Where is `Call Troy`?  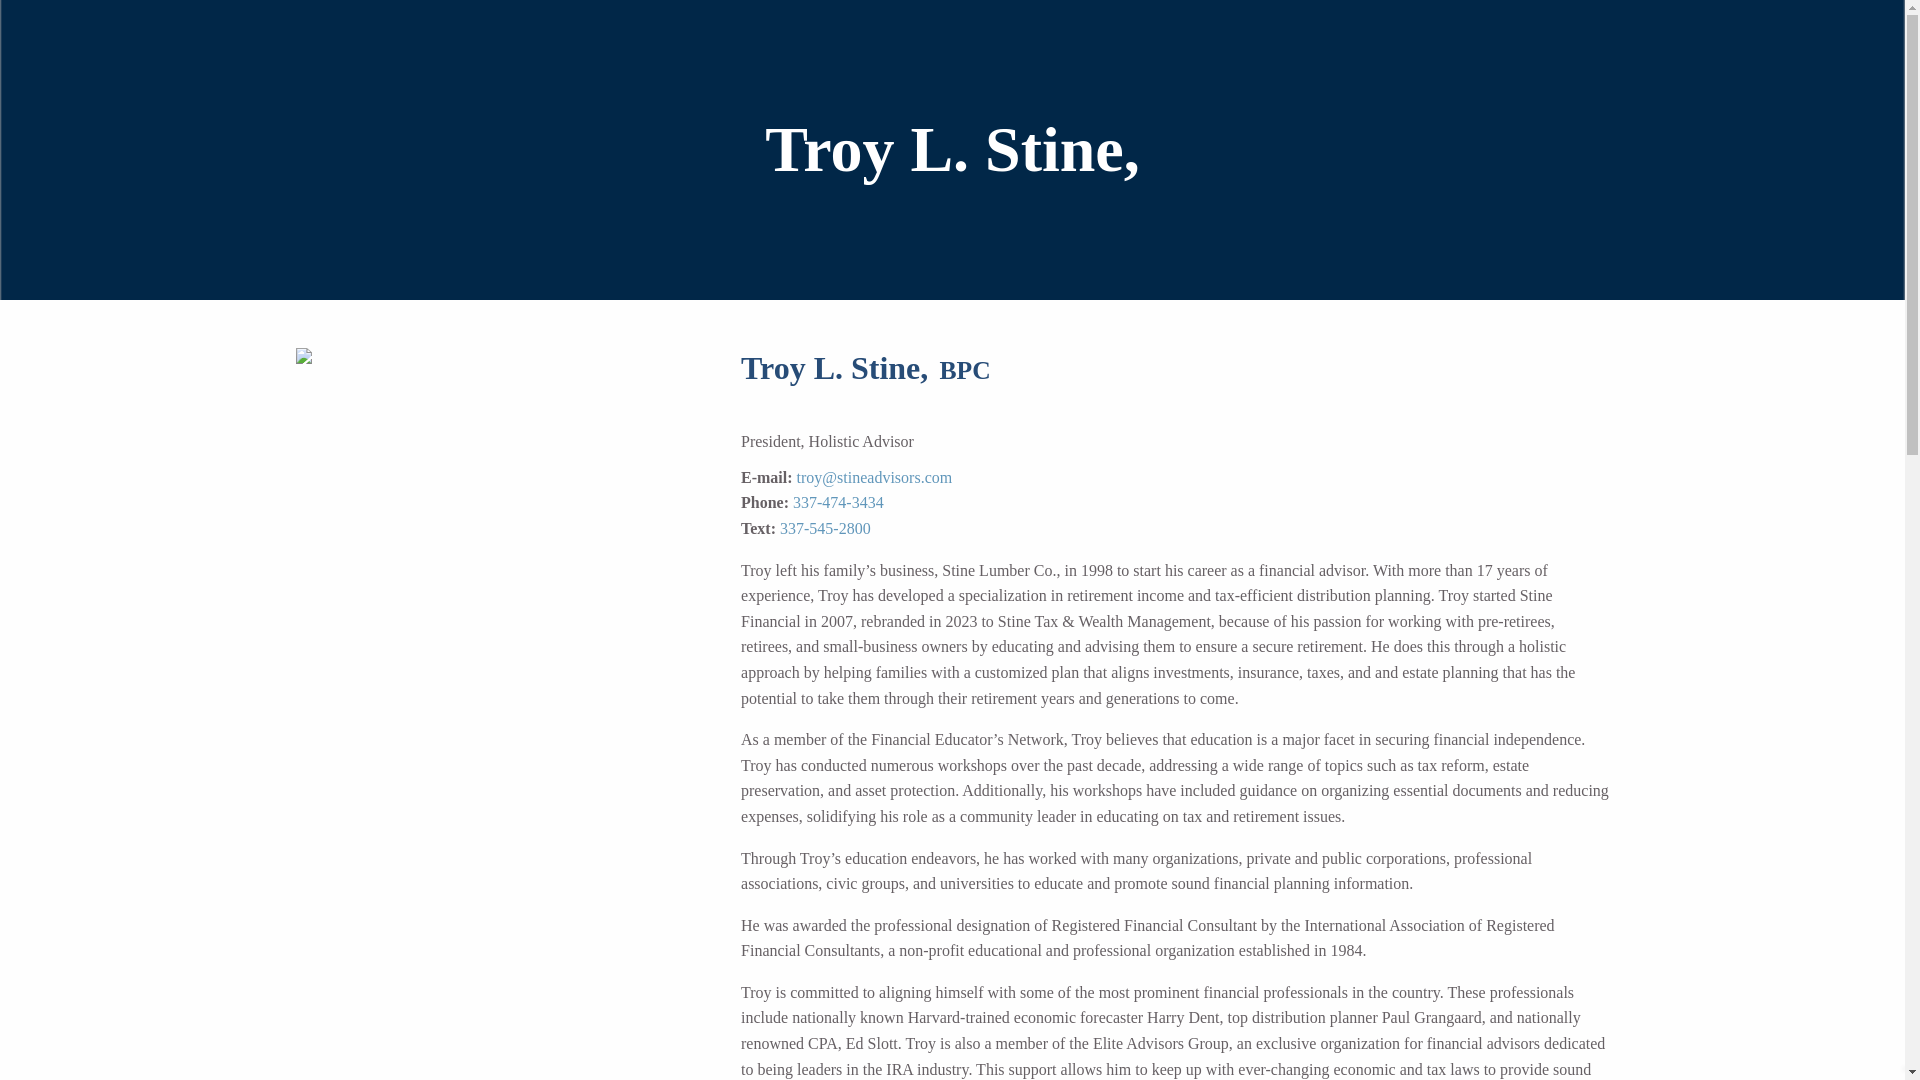 Call Troy is located at coordinates (838, 502).